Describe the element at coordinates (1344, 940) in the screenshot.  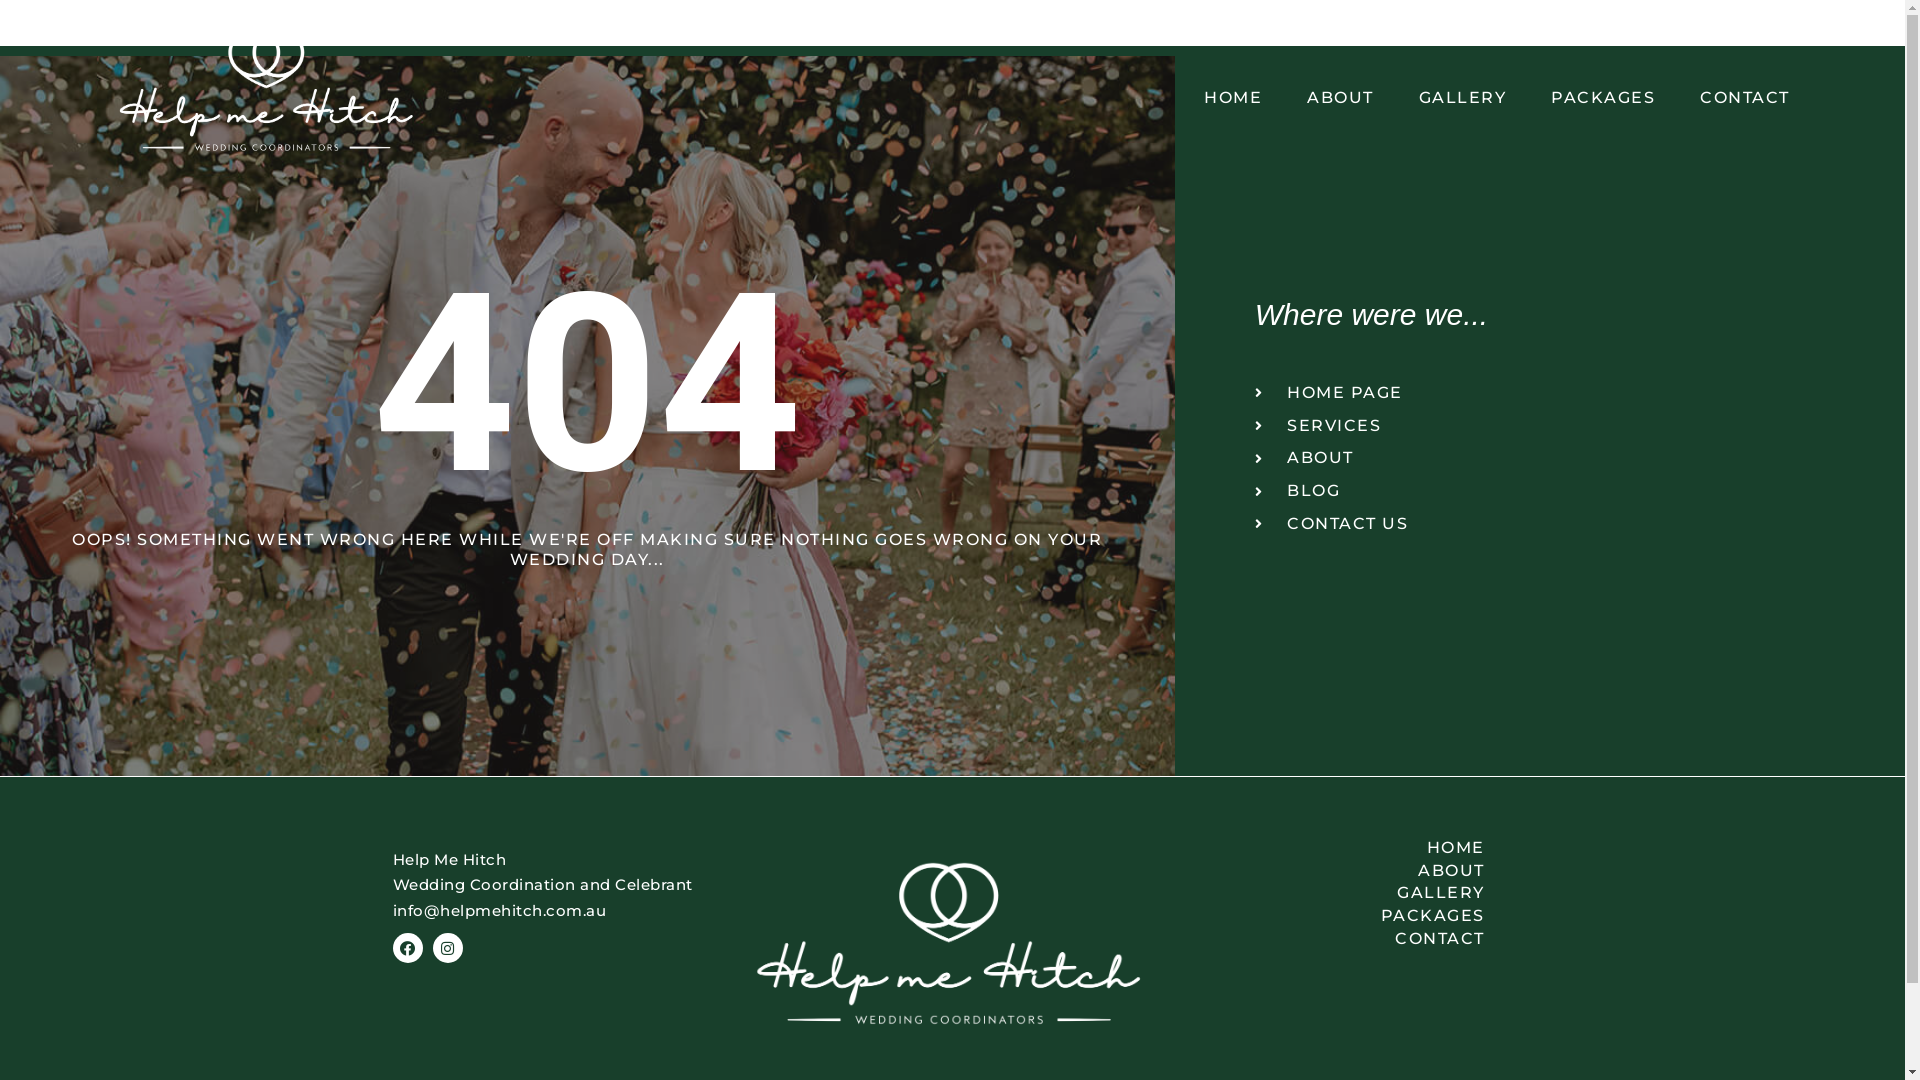
I see `CONTACT` at that location.